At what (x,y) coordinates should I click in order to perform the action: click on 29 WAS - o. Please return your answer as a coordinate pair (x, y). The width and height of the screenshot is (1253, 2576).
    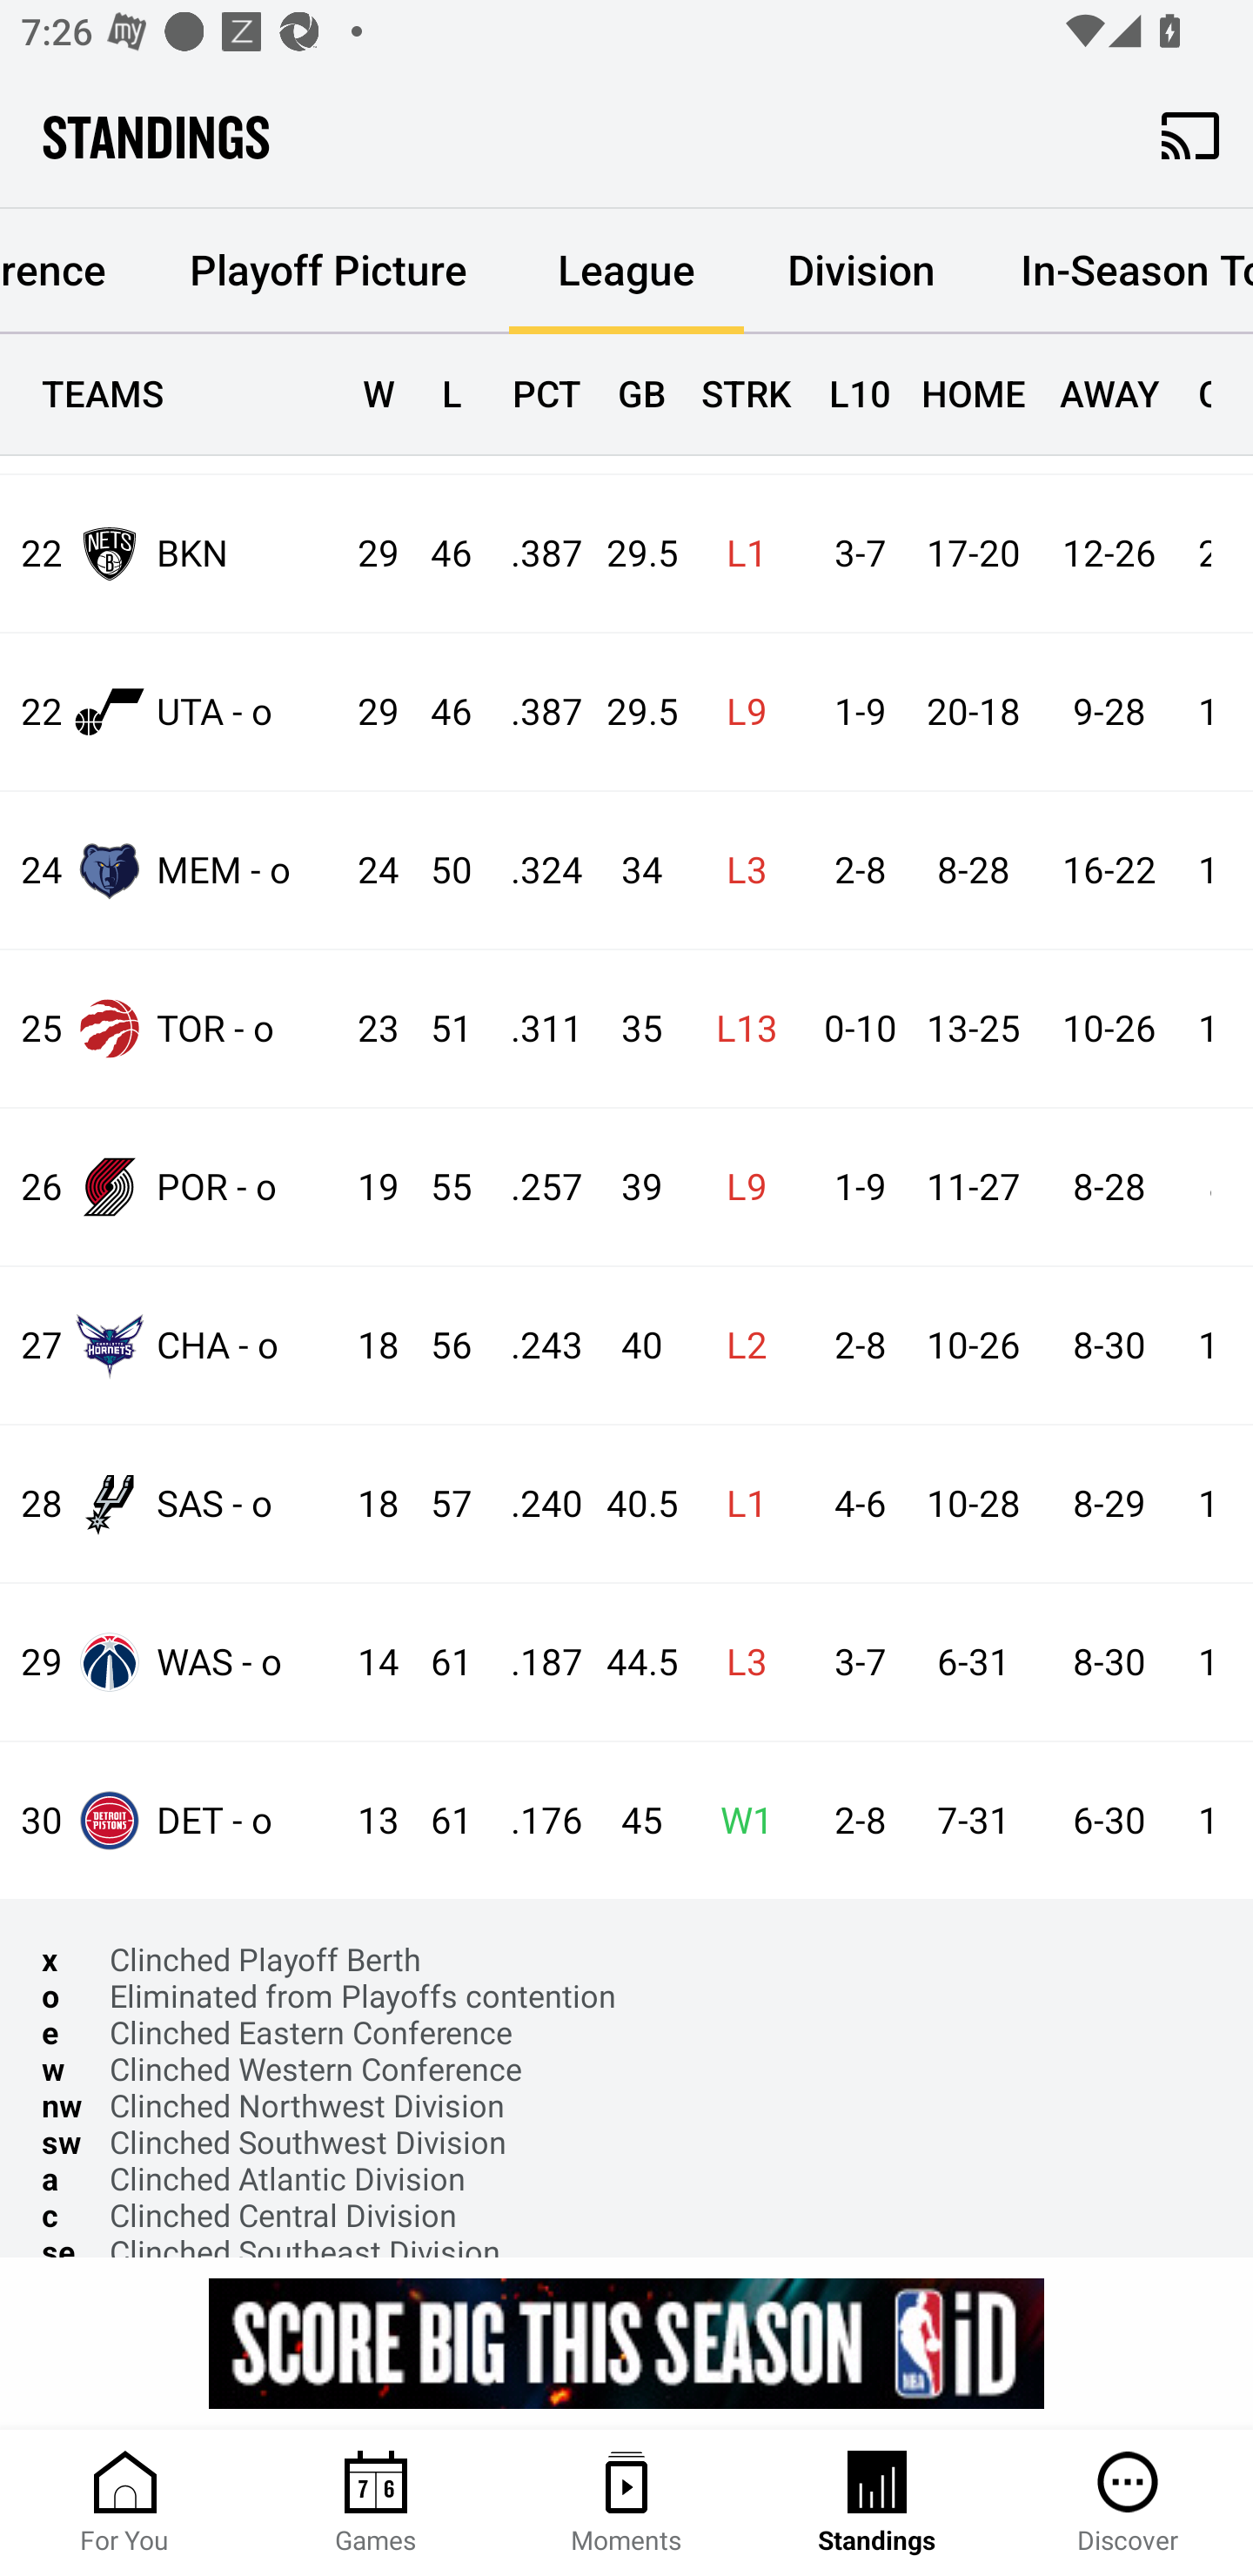
    Looking at the image, I should click on (171, 1662).